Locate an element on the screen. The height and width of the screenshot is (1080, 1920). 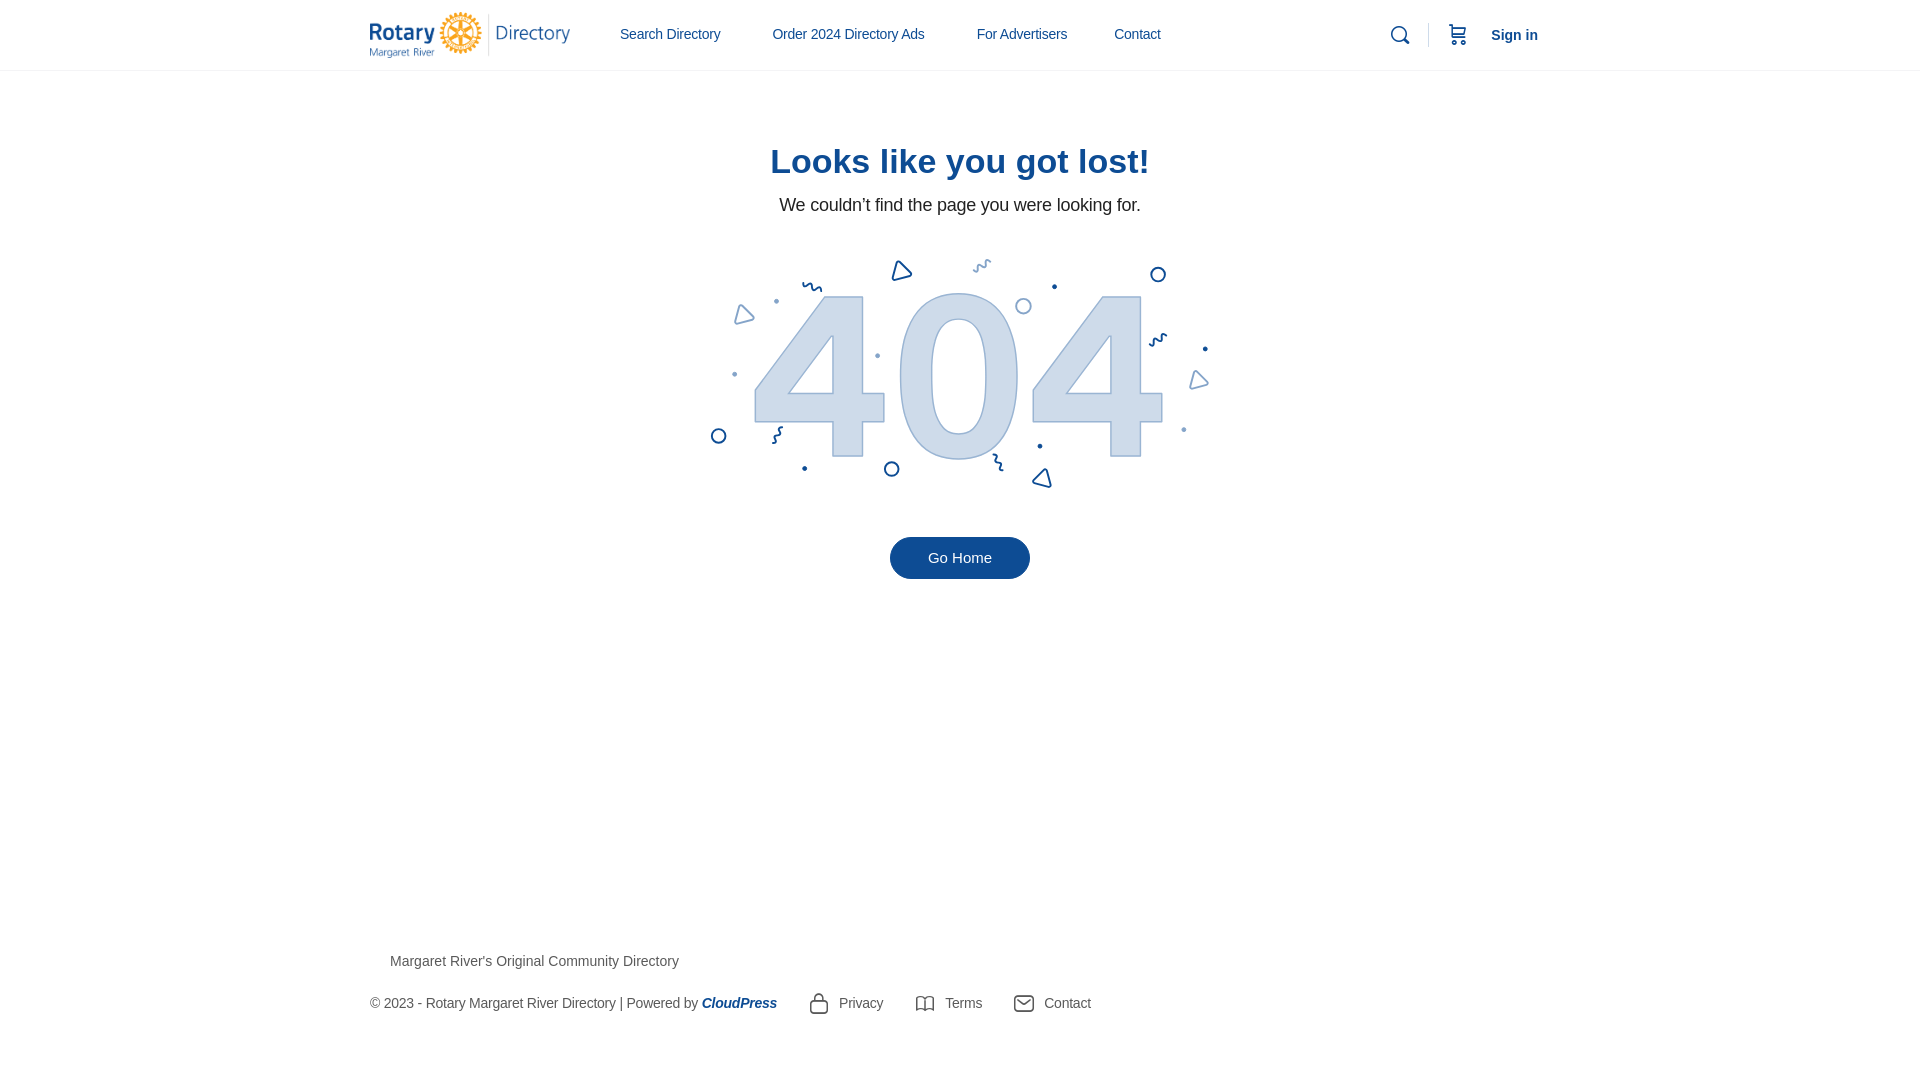
Sign in is located at coordinates (1514, 35).